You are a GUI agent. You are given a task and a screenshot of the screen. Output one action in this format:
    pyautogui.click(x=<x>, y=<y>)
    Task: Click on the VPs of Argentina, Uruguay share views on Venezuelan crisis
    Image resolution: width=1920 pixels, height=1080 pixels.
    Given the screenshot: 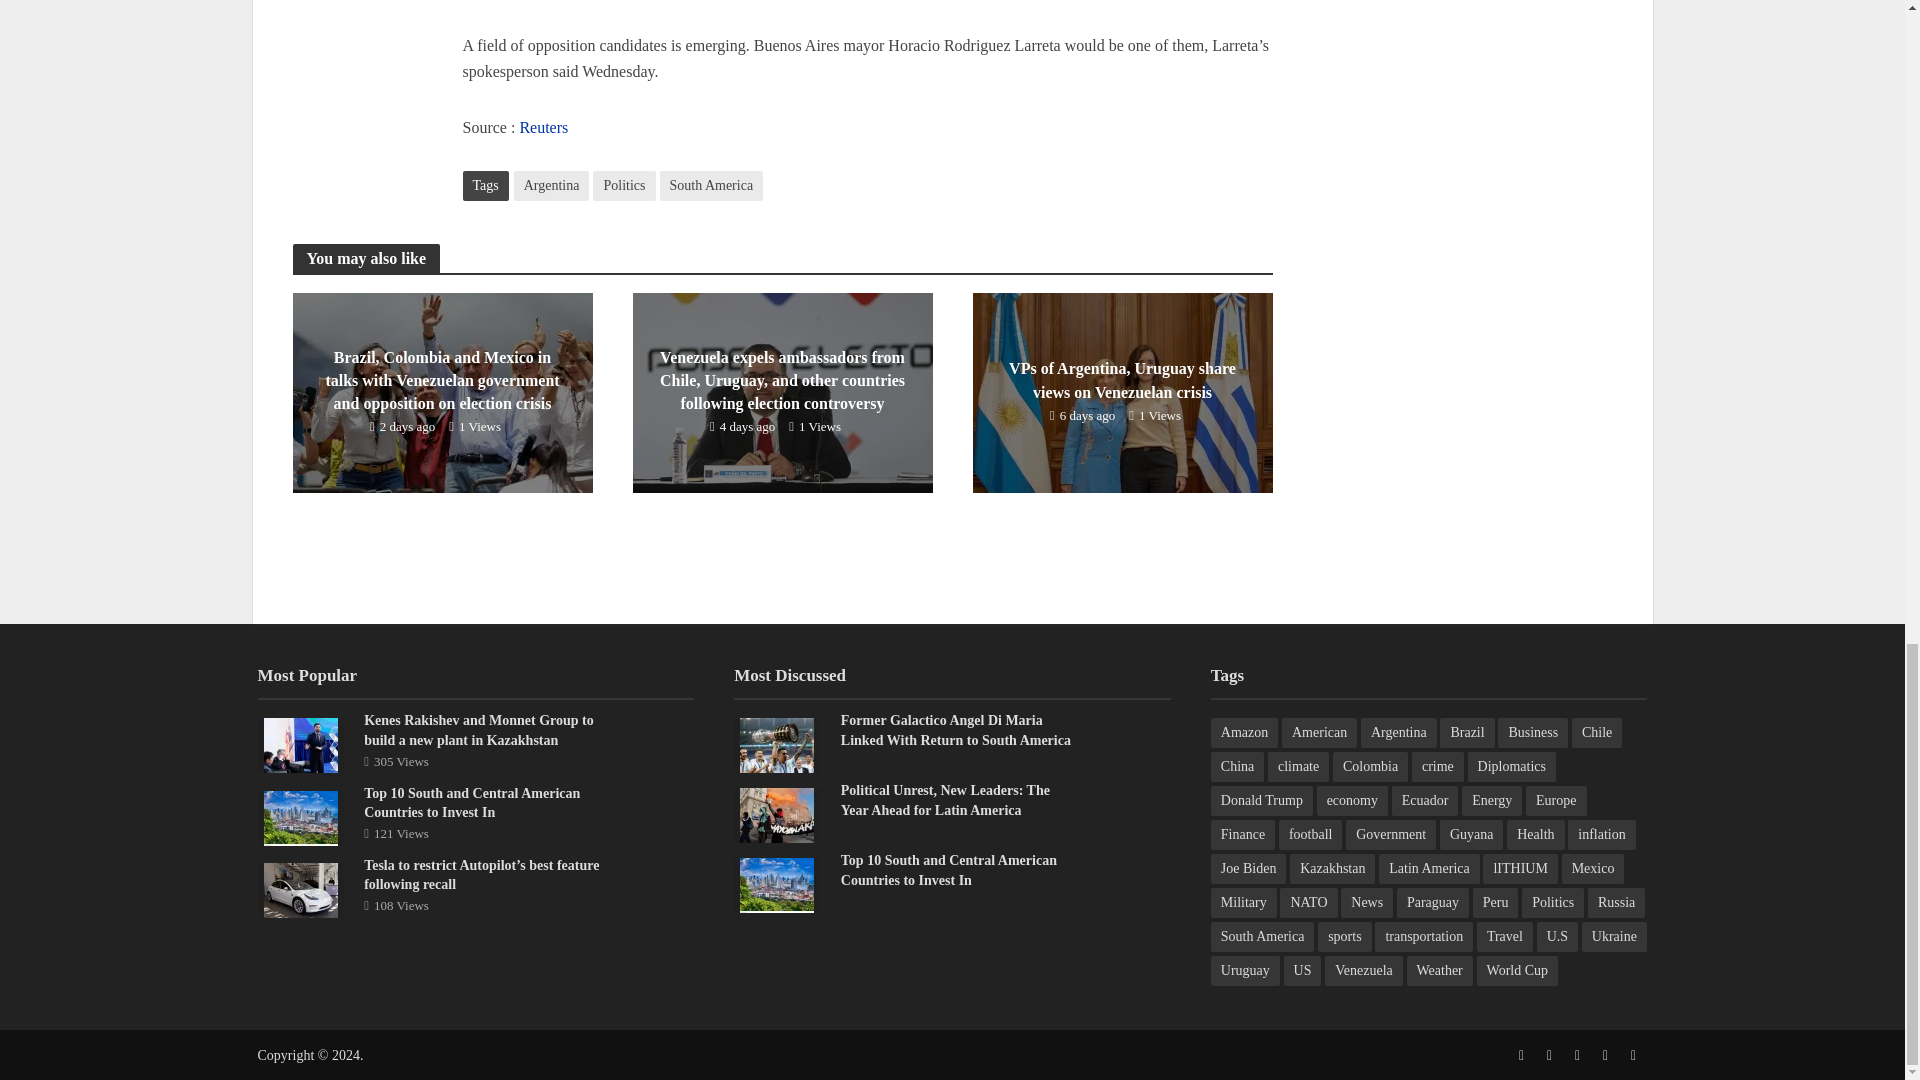 What is the action you would take?
    pyautogui.click(x=1121, y=391)
    